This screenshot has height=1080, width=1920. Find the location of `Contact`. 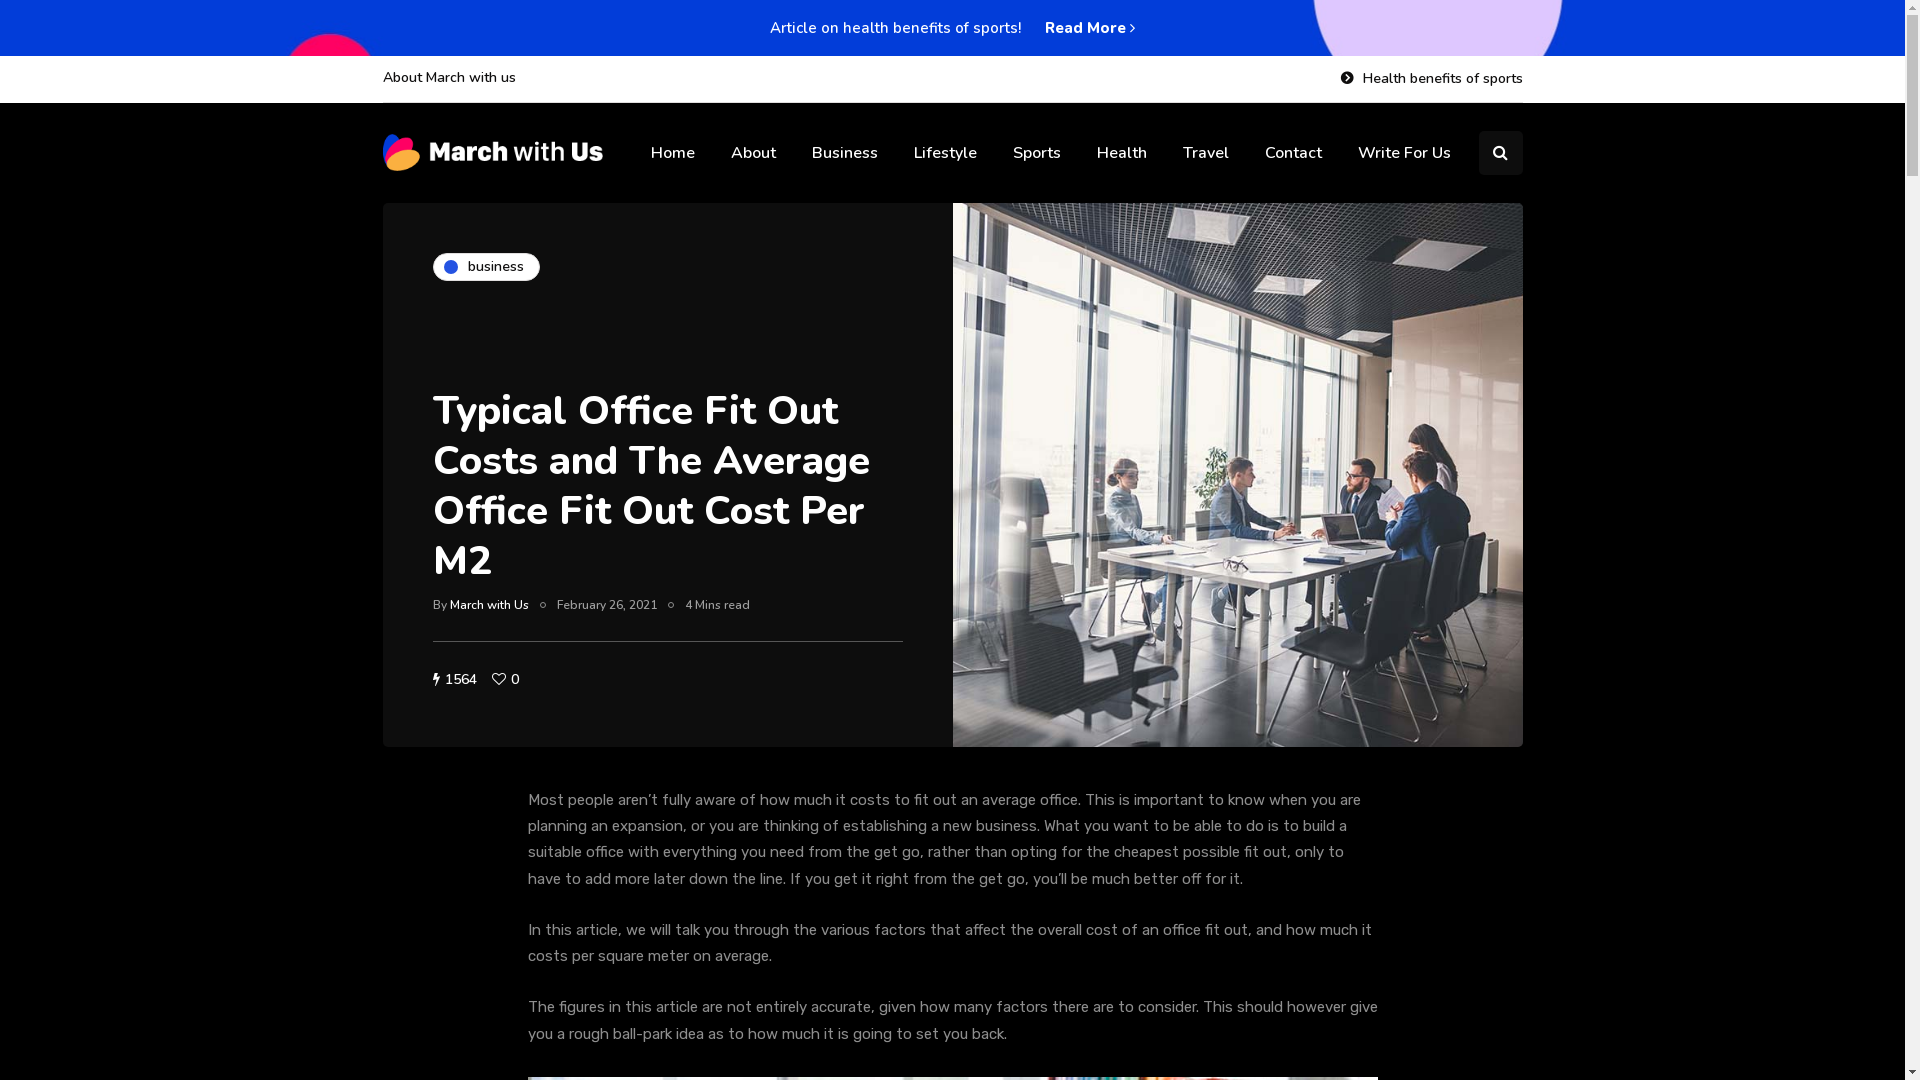

Contact is located at coordinates (1292, 153).